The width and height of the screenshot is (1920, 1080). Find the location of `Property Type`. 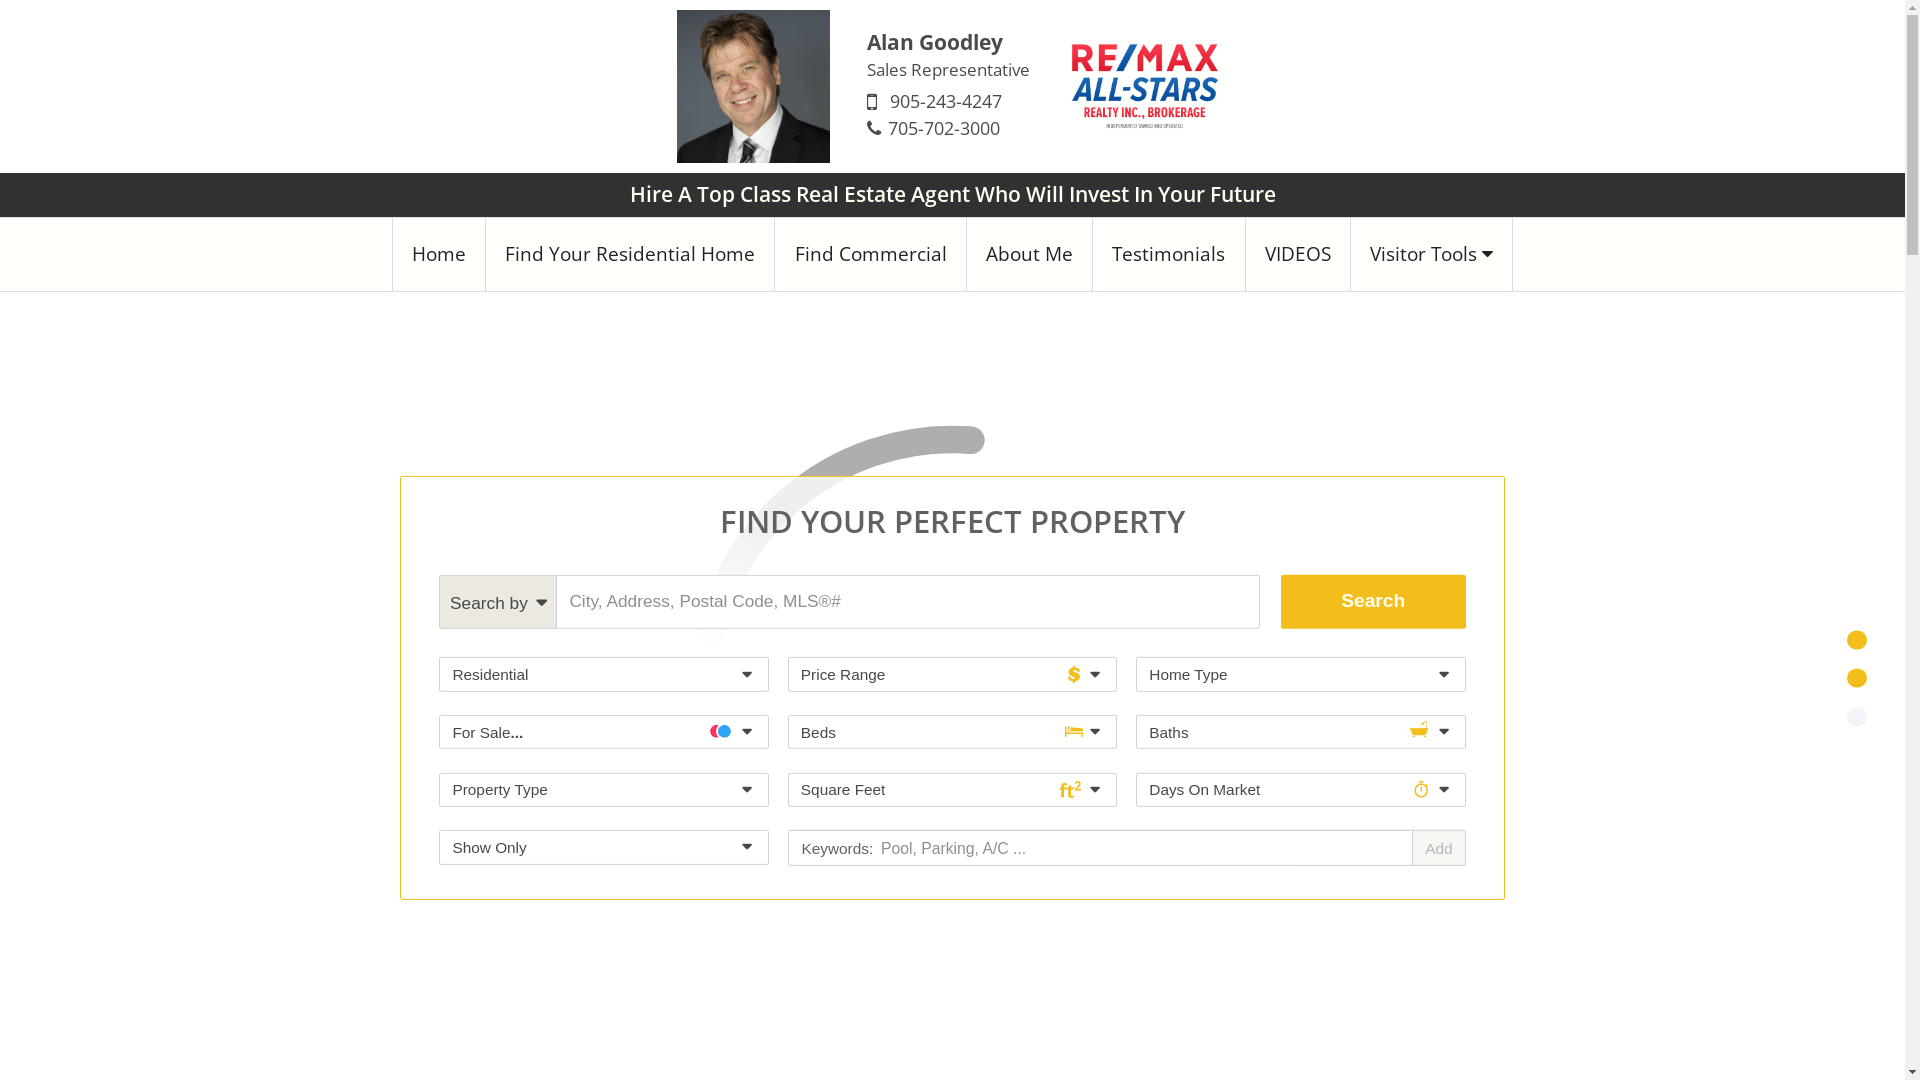

Property Type is located at coordinates (604, 790).